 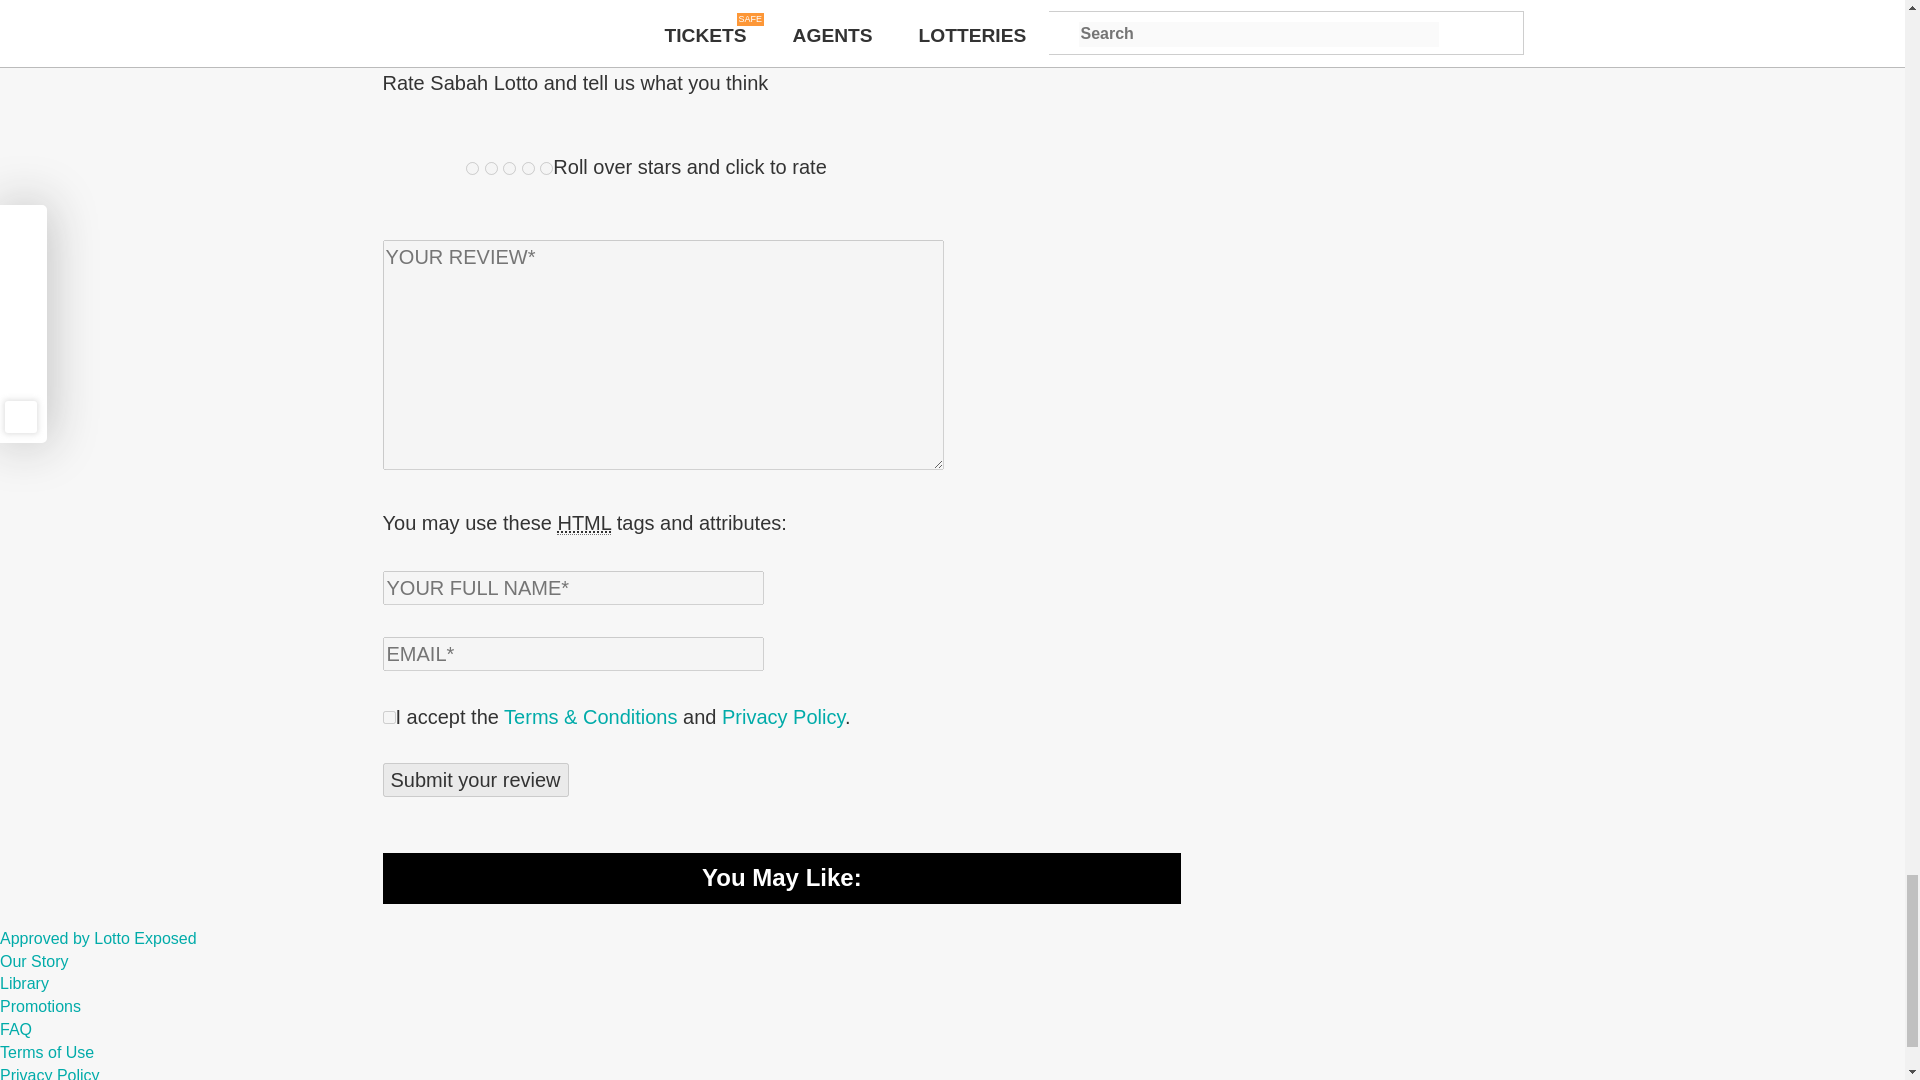 What do you see at coordinates (546, 168) in the screenshot?
I see `5` at bounding box center [546, 168].